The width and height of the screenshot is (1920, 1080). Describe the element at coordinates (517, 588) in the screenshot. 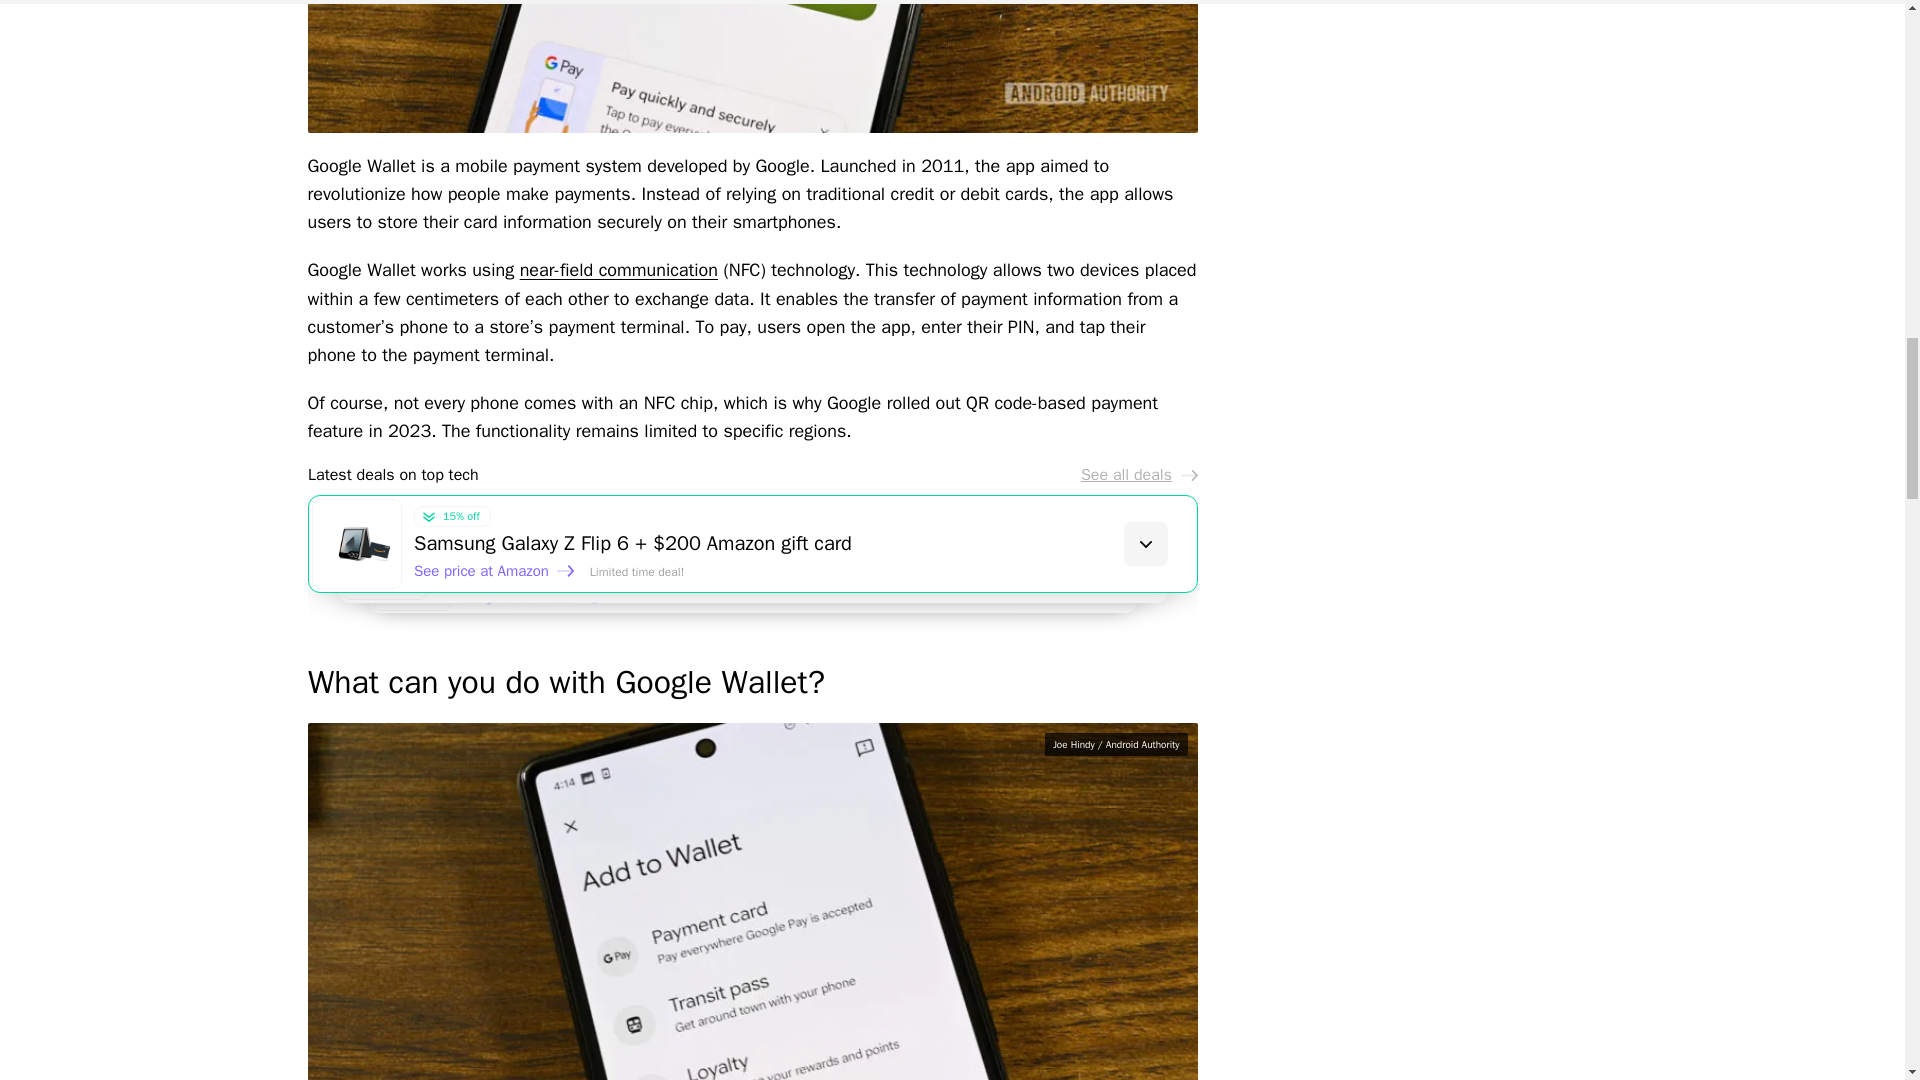

I see `See price at Amazon` at that location.